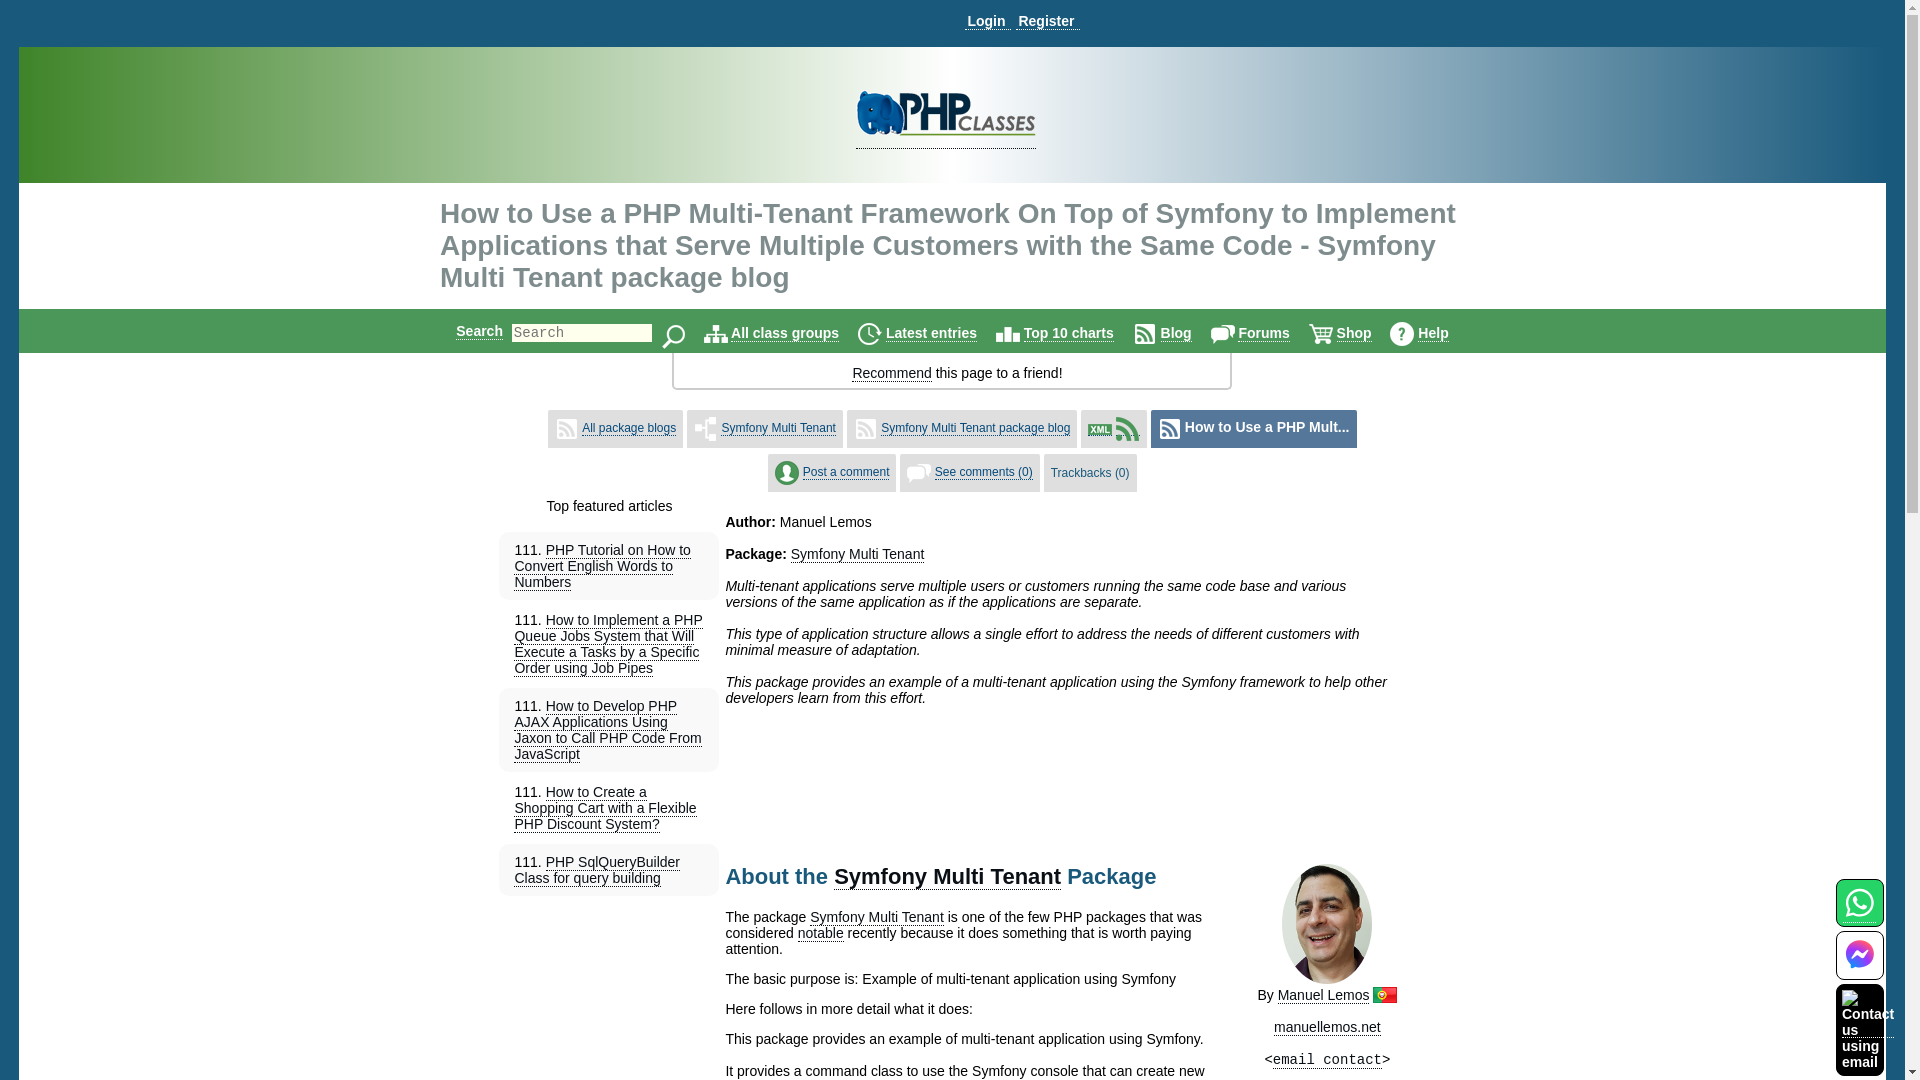 Image resolution: width=1920 pixels, height=1080 pixels. Describe the element at coordinates (602, 566) in the screenshot. I see `PHP Tutorial on How to Convert English Words to Numbers` at that location.